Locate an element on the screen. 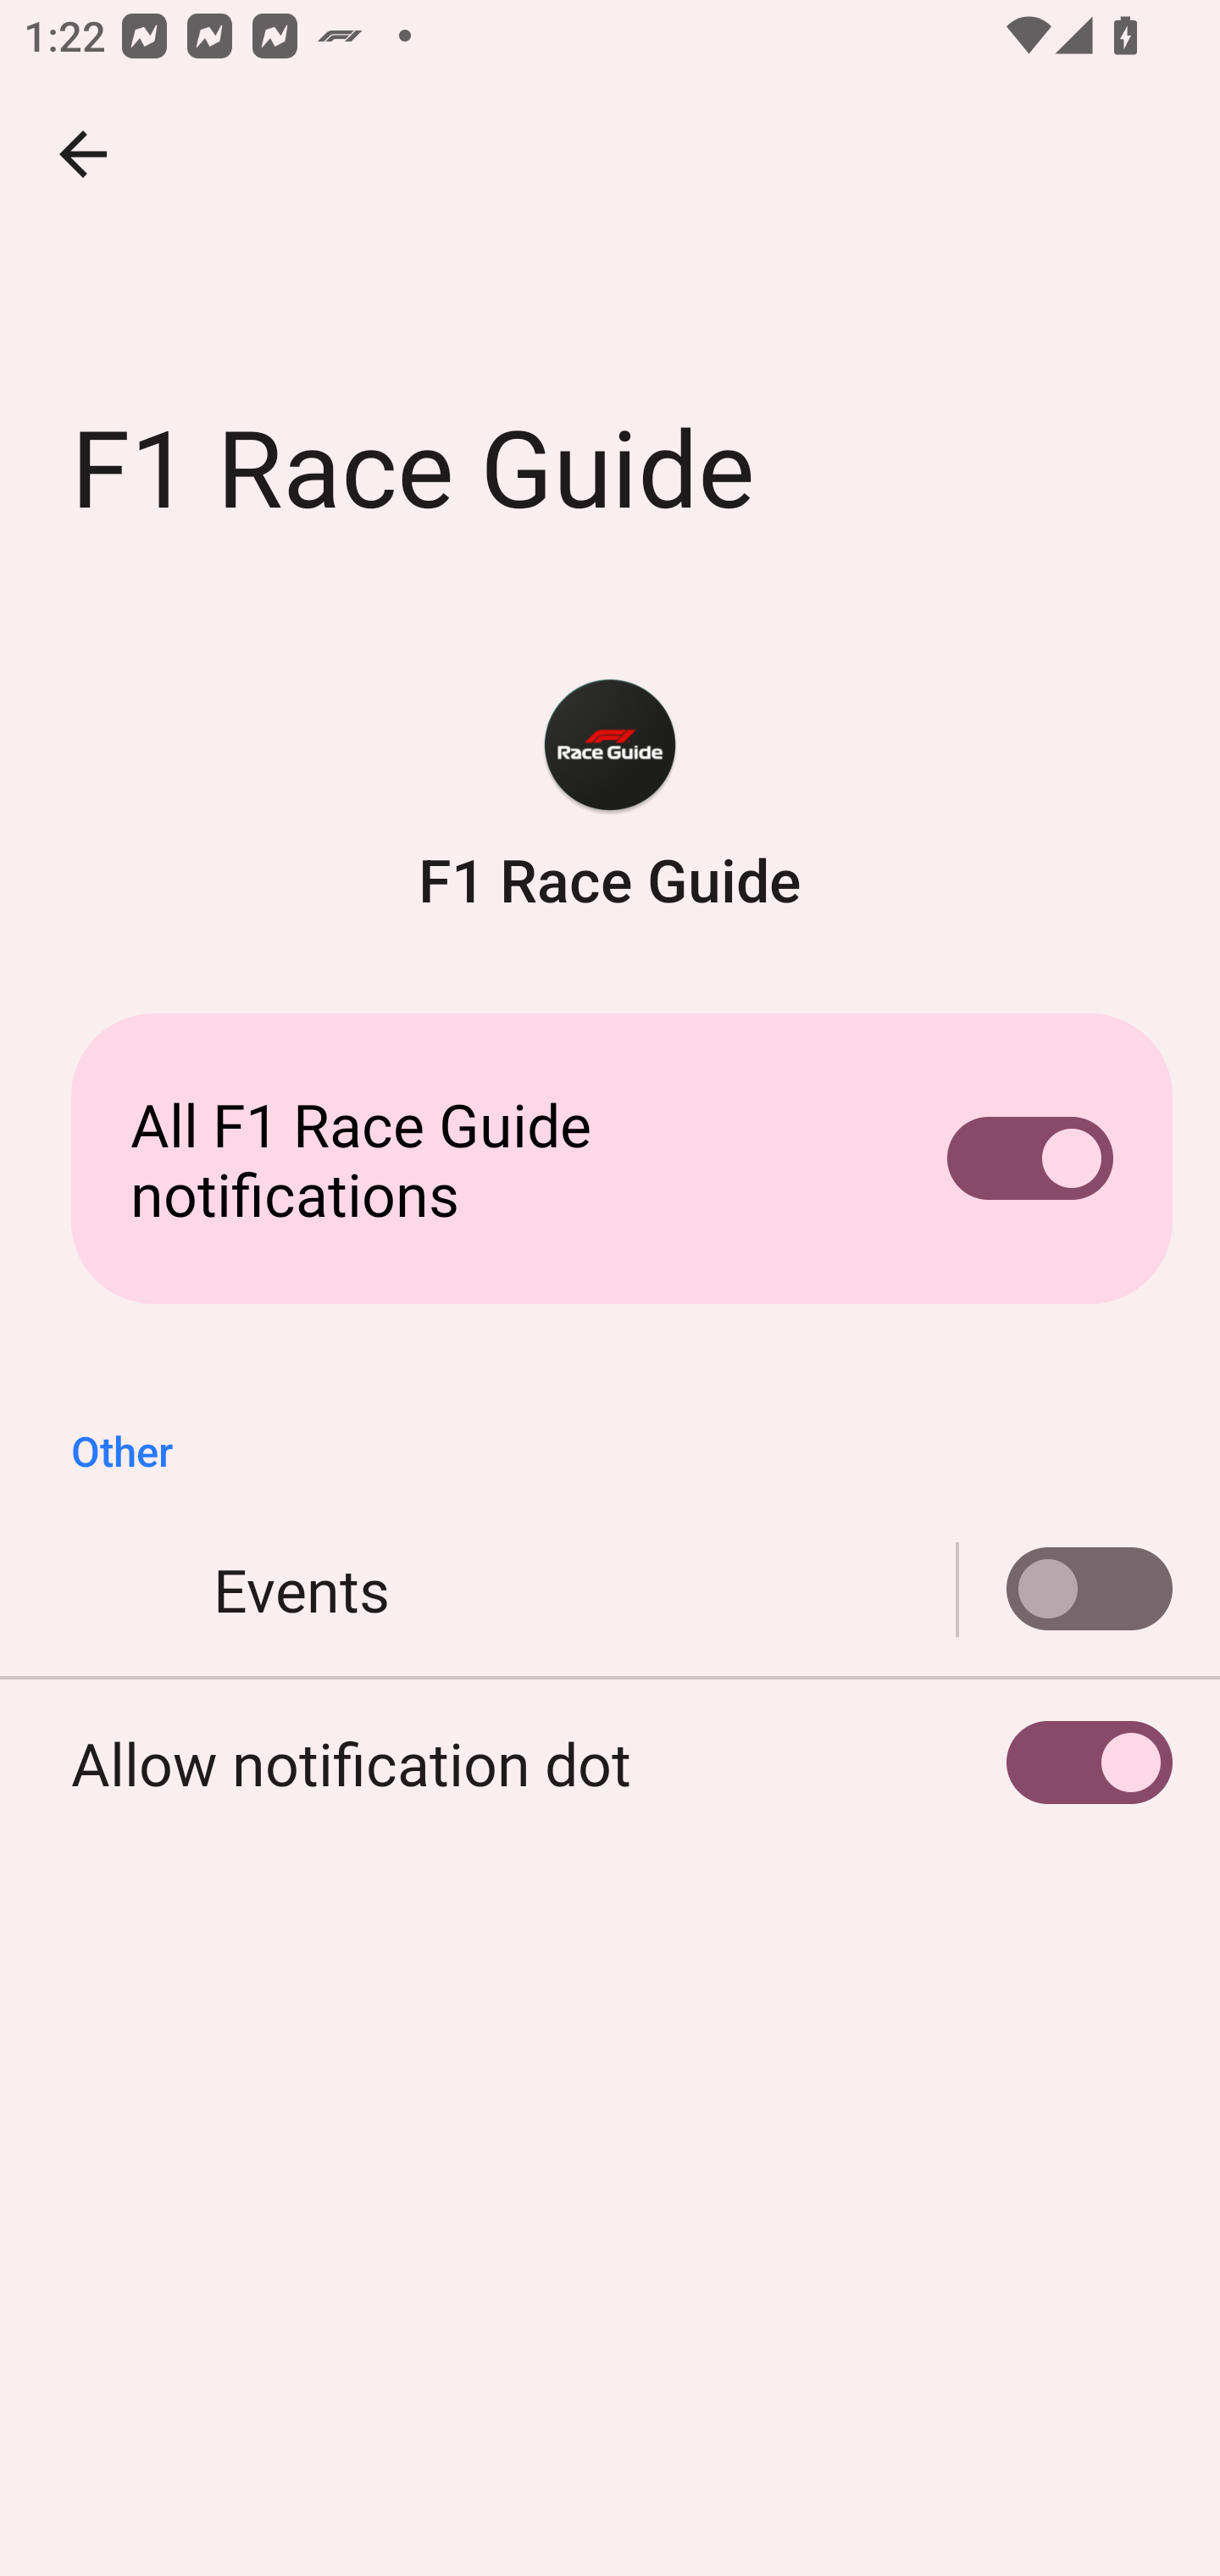 This screenshot has height=2576, width=1220. Events is located at coordinates (1065, 1590).